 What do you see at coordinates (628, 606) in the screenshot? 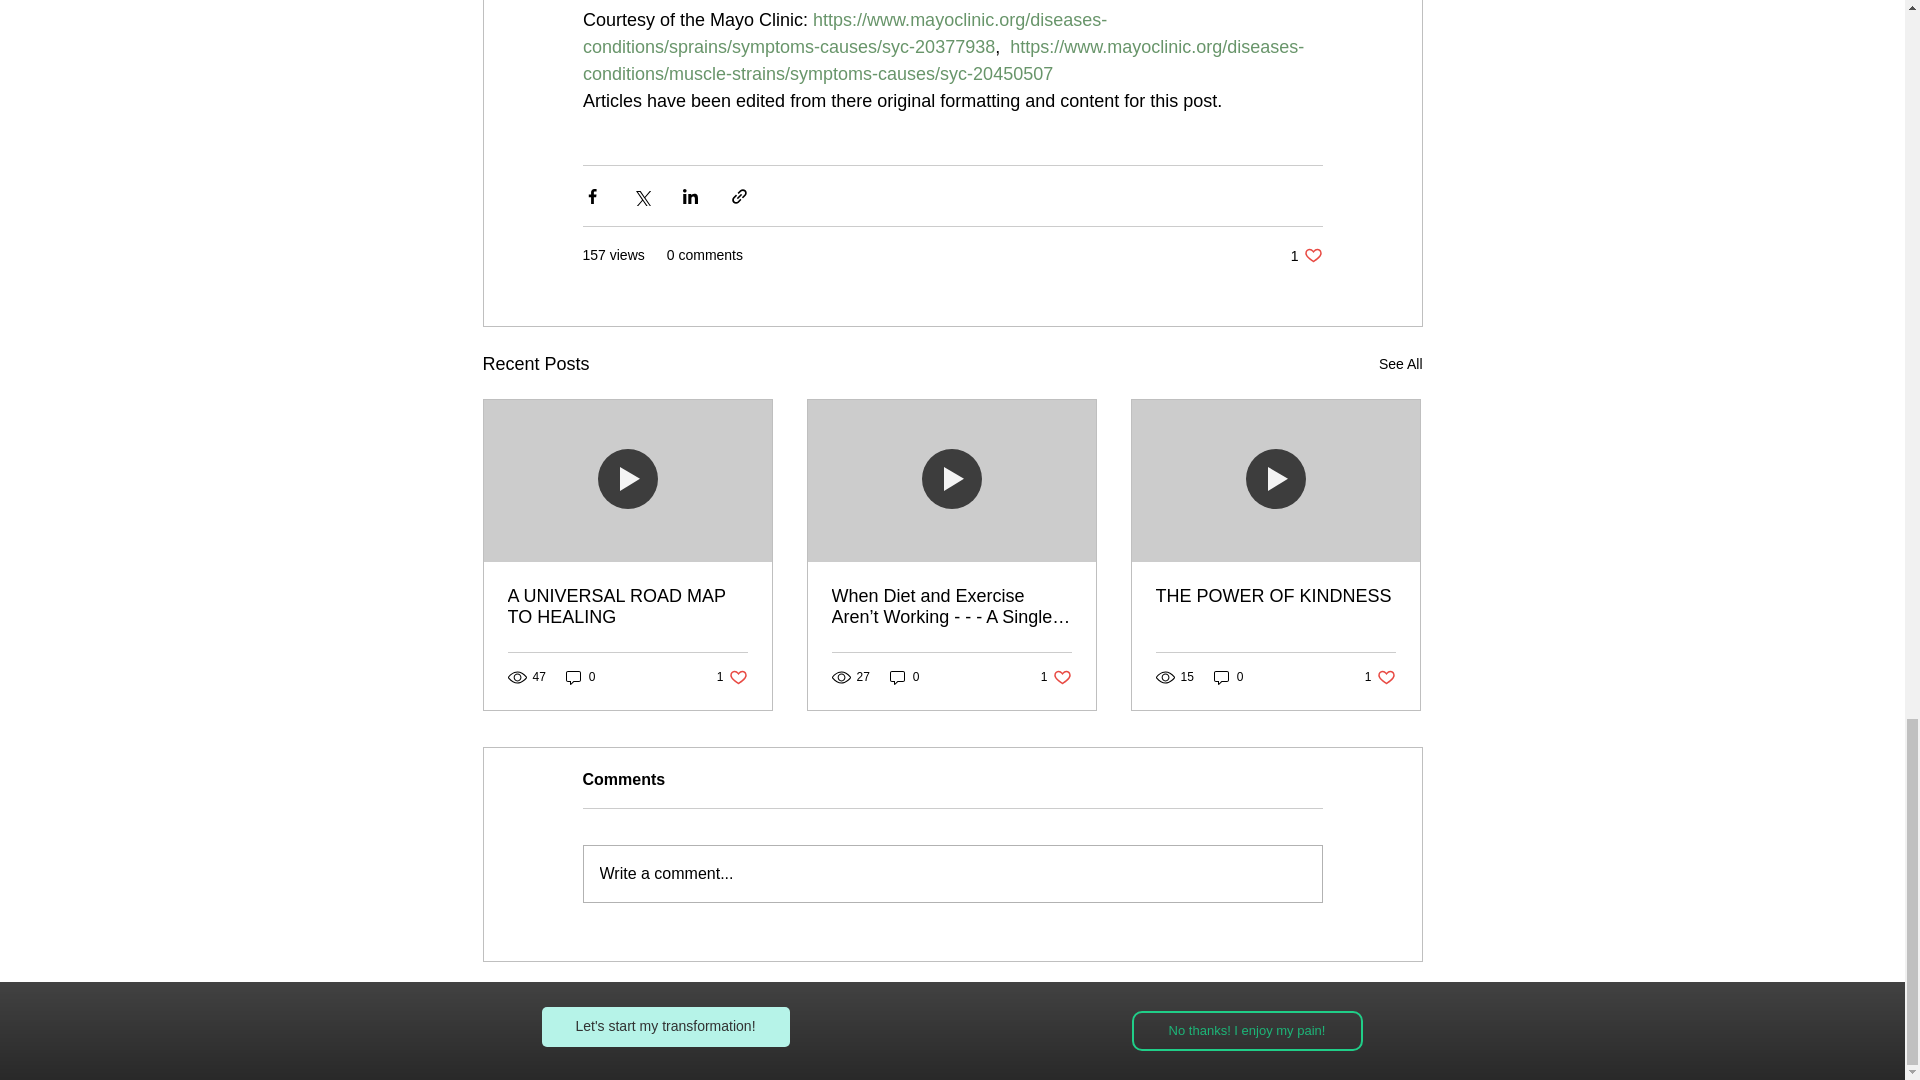
I see `Write a comment...` at bounding box center [628, 606].